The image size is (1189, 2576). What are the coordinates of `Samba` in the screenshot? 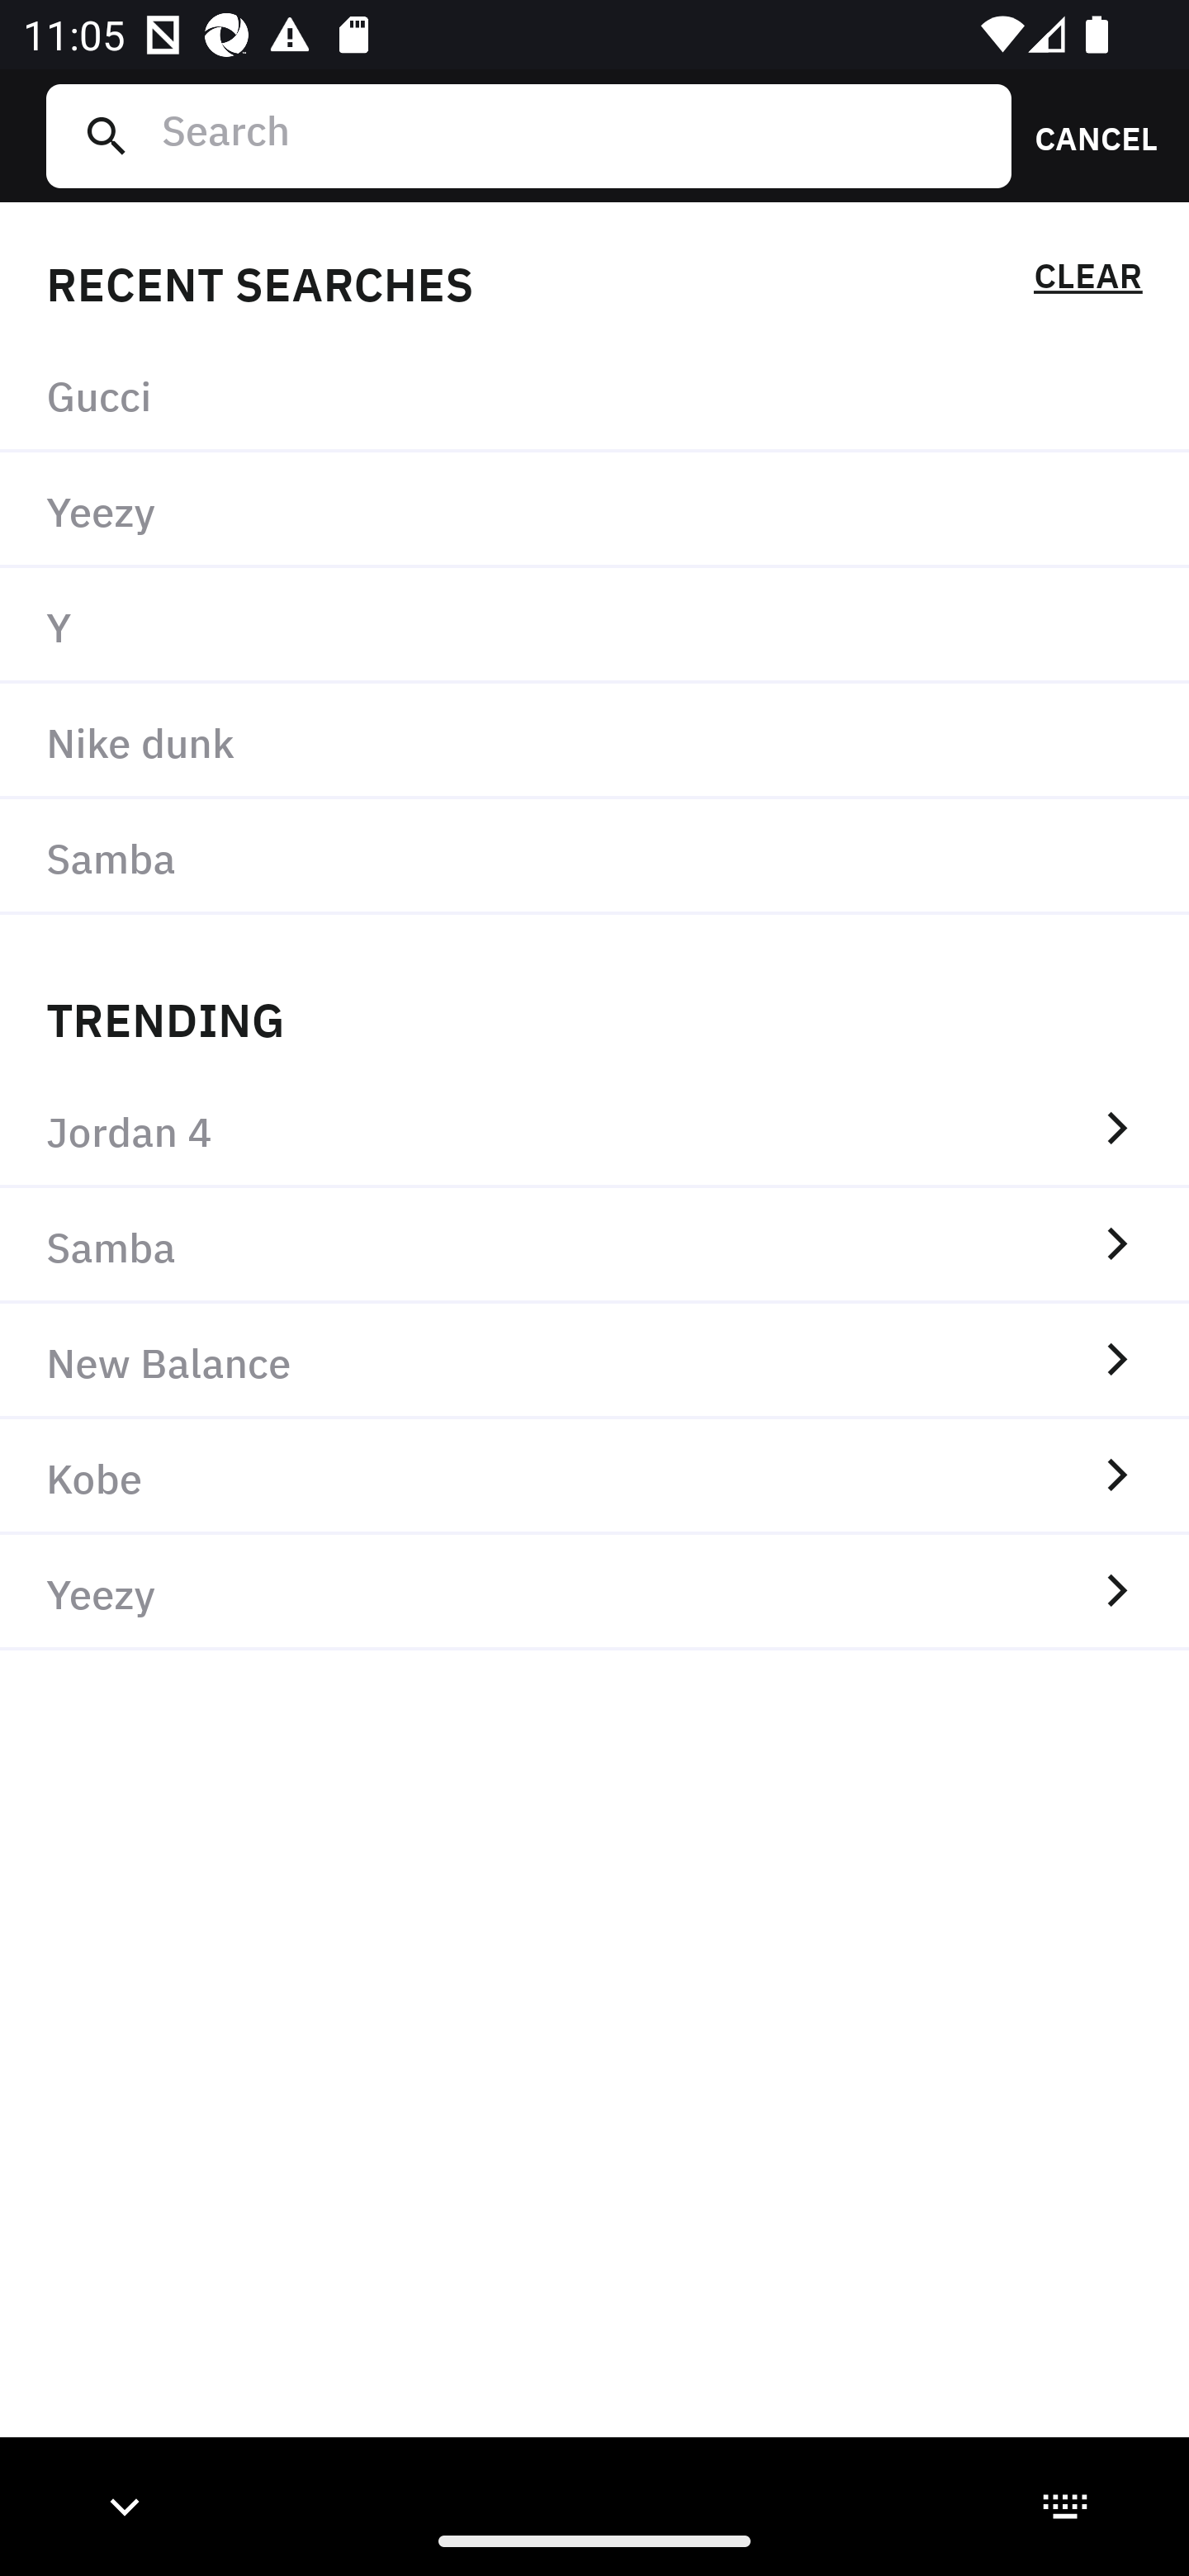 It's located at (594, 856).